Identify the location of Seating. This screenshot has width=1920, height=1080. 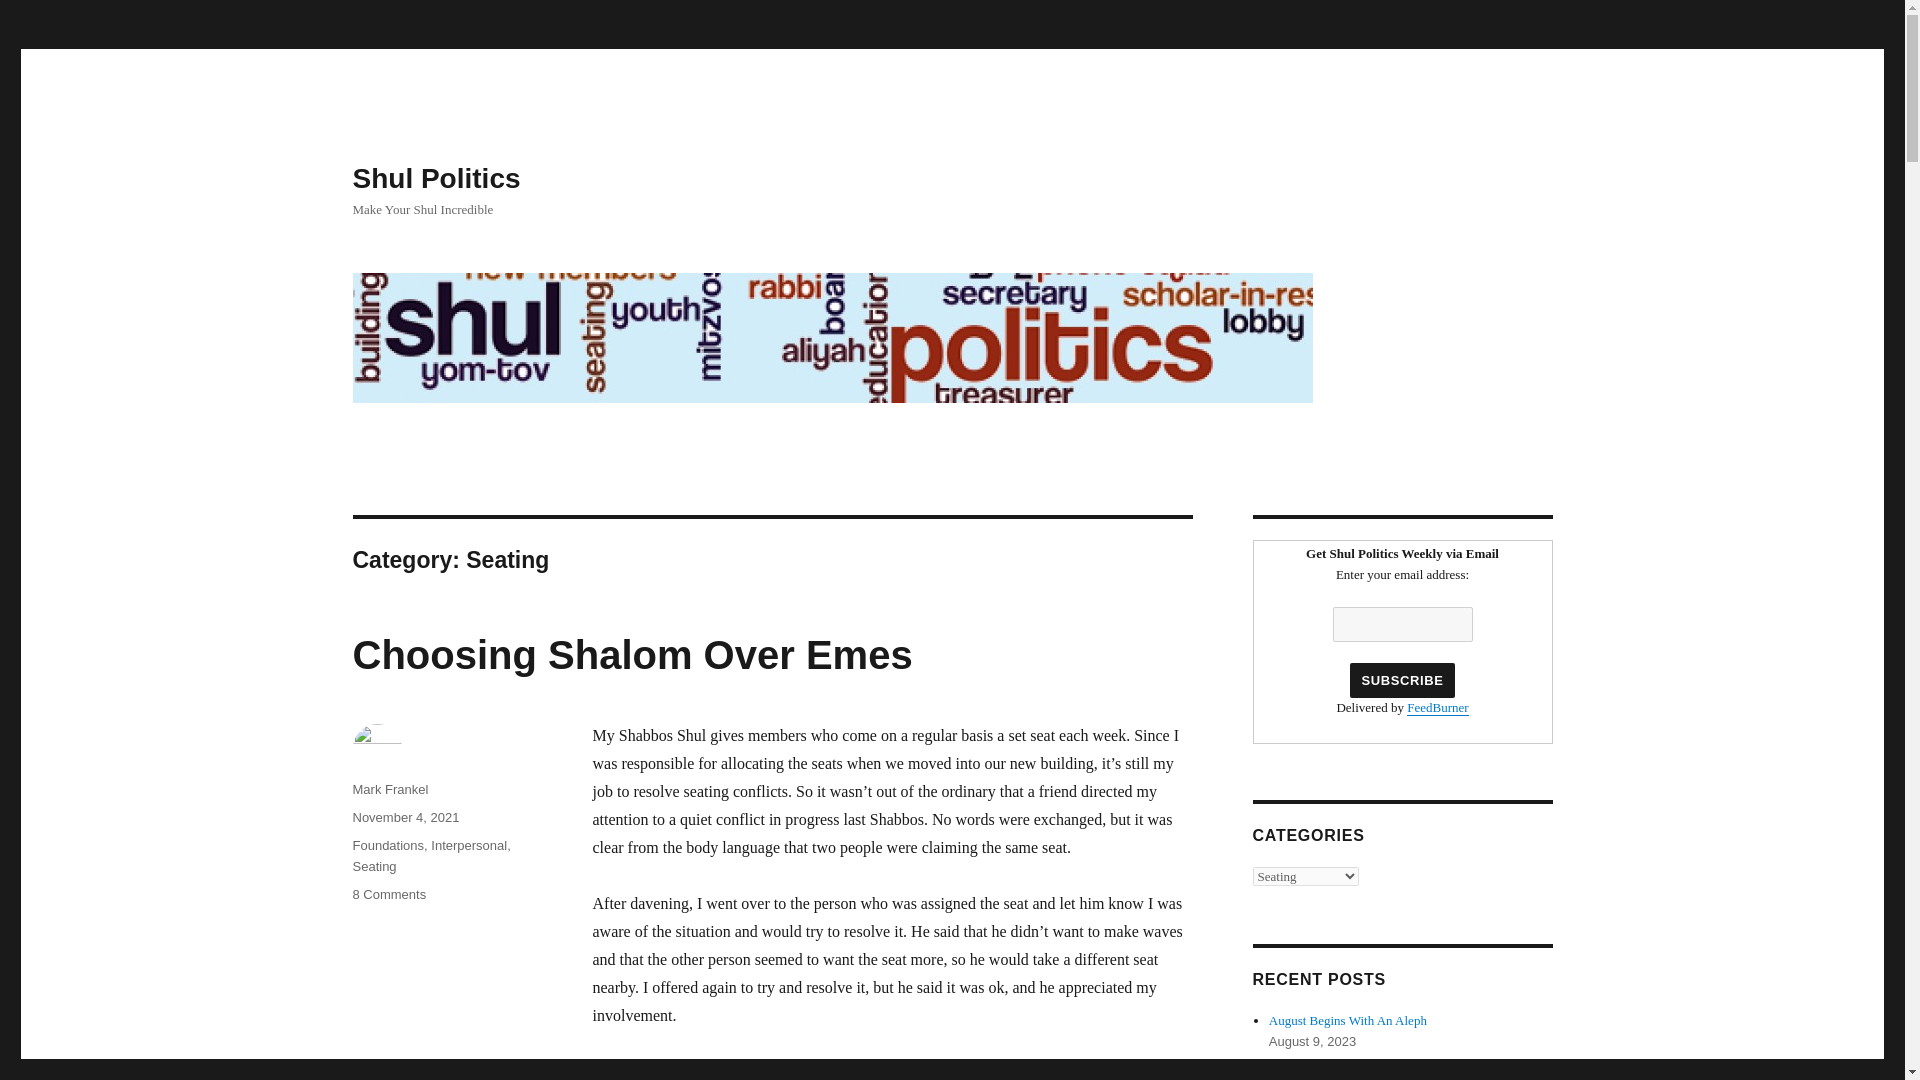
(436, 178).